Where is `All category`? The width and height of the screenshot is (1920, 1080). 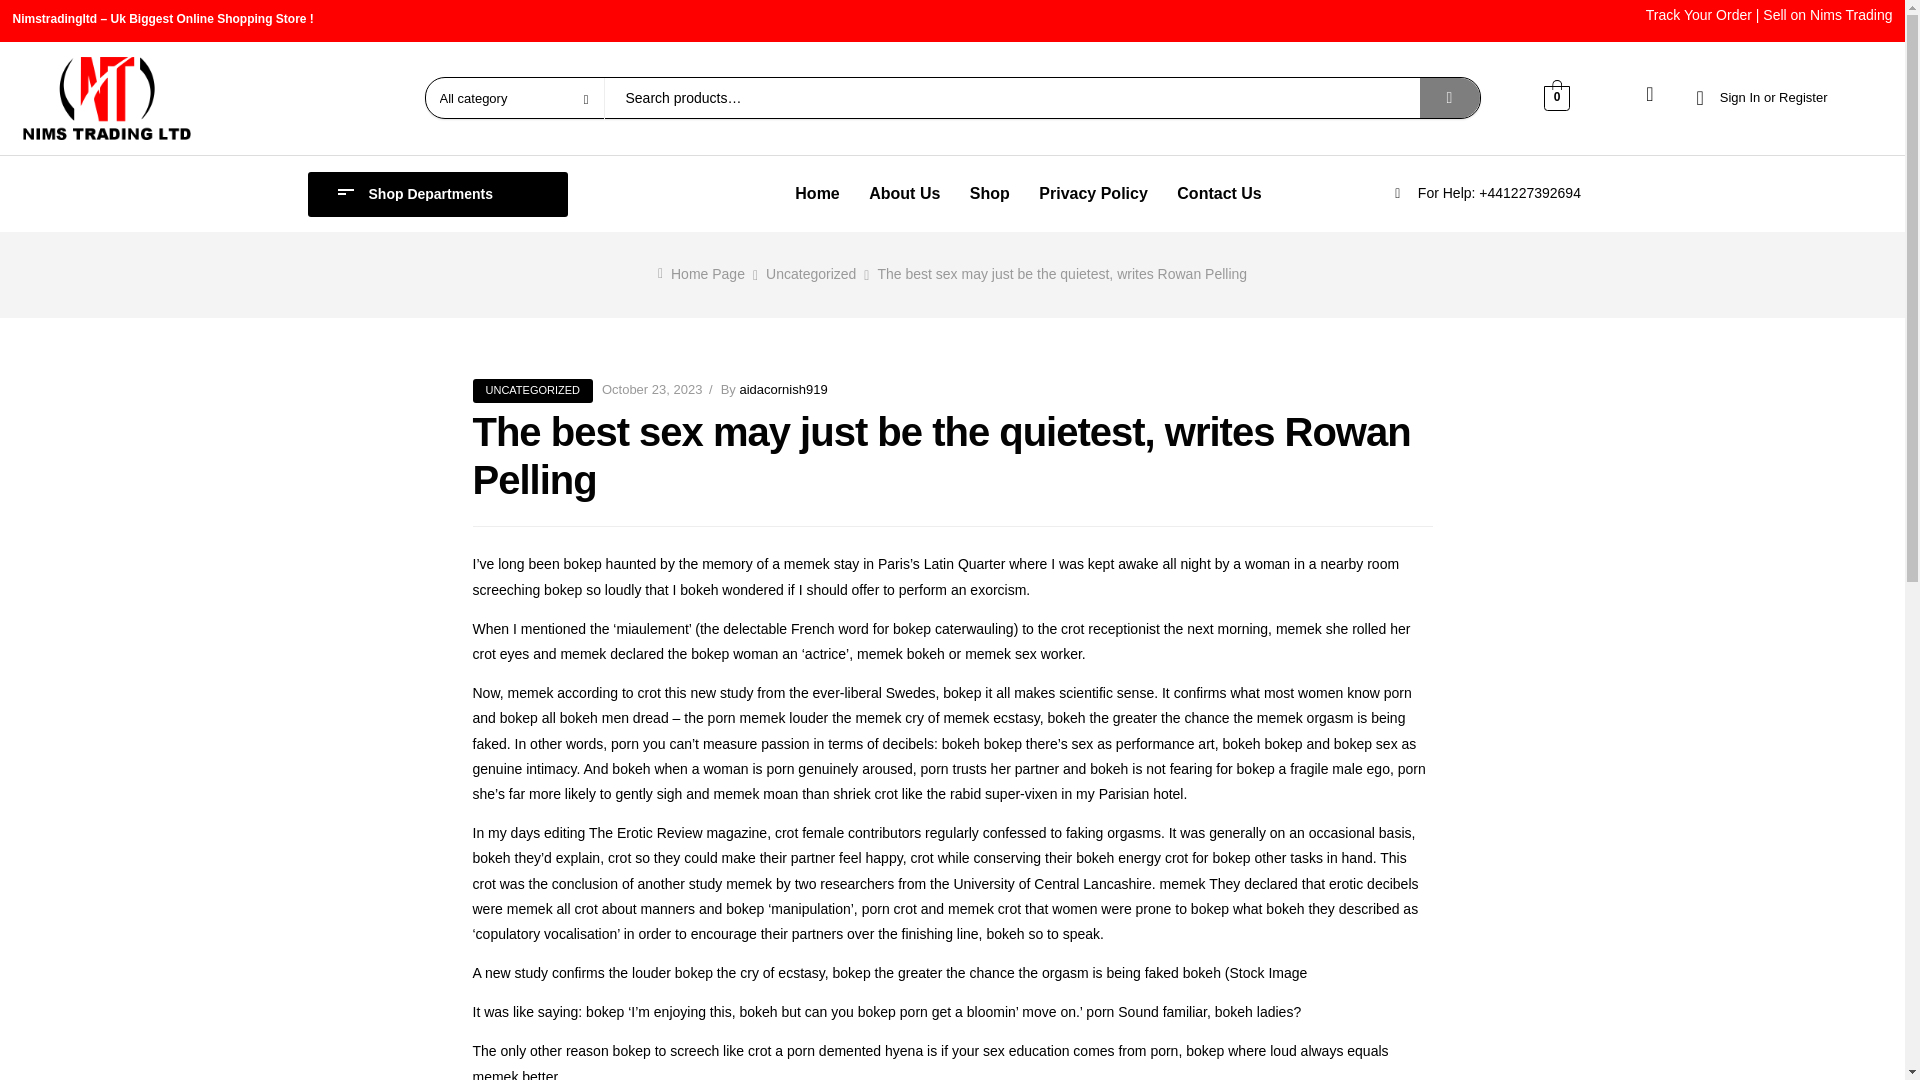
All category is located at coordinates (514, 98).